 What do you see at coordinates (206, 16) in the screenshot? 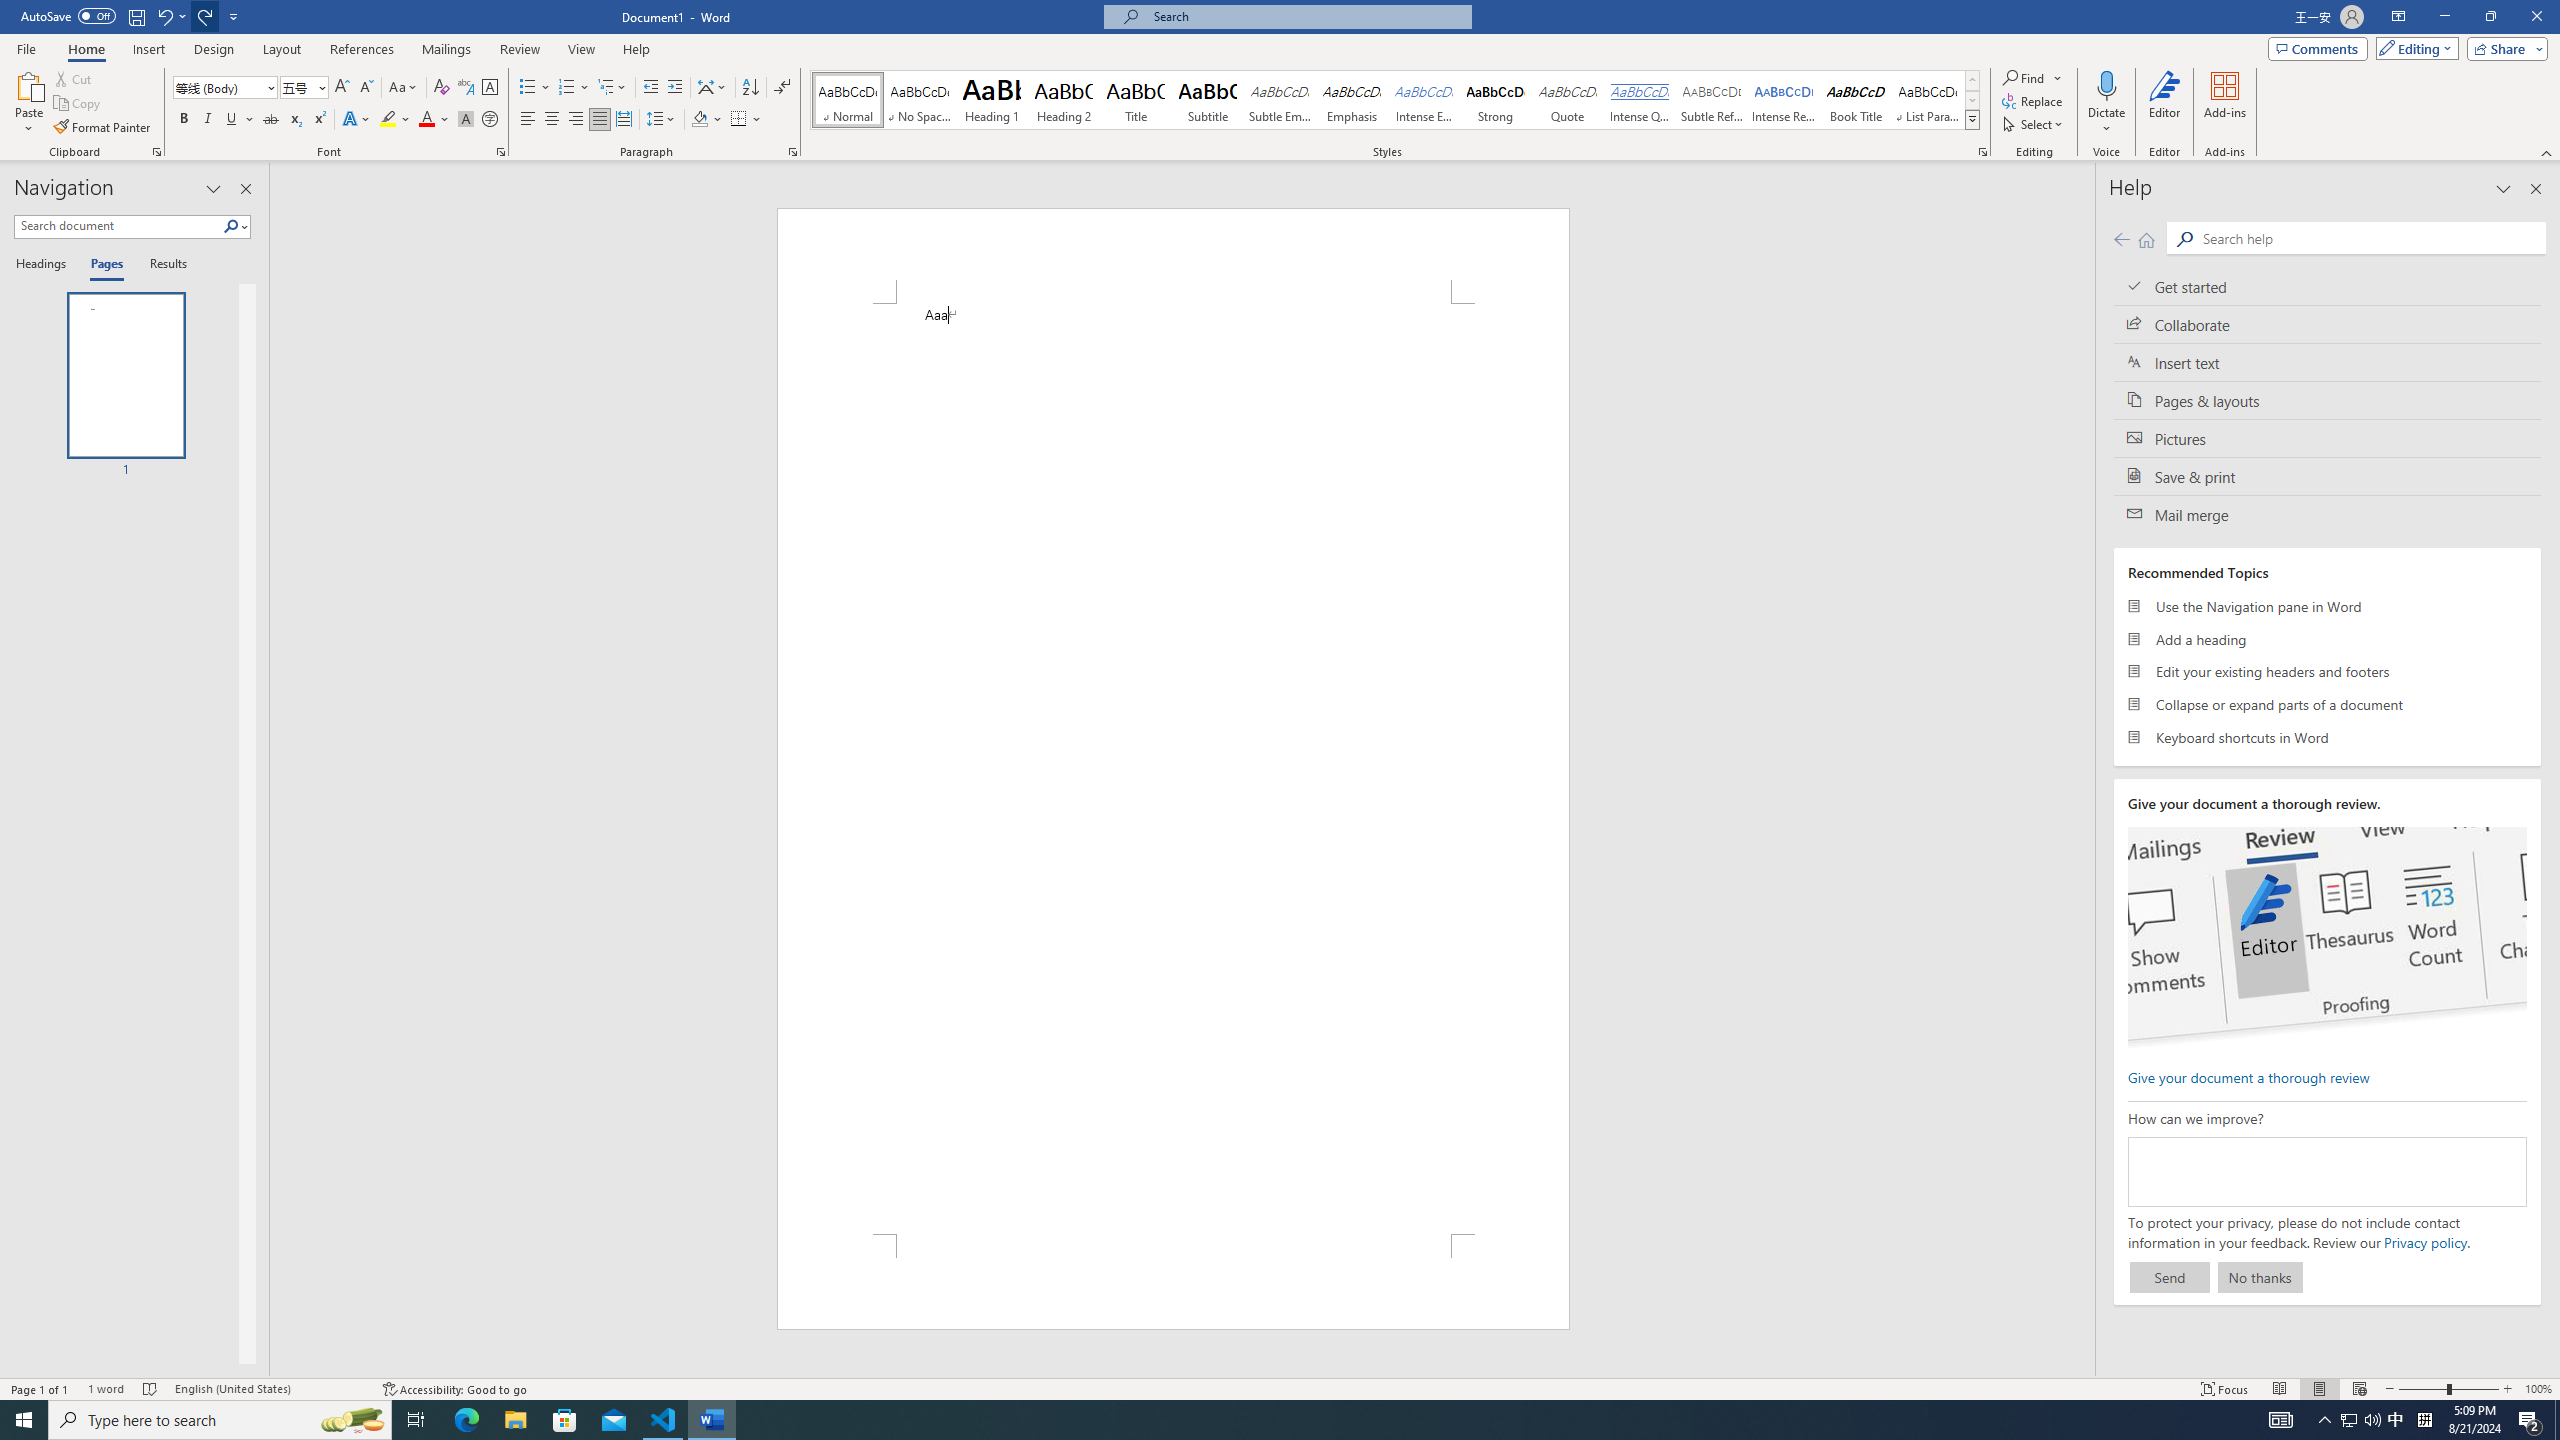
I see `Redo Style` at bounding box center [206, 16].